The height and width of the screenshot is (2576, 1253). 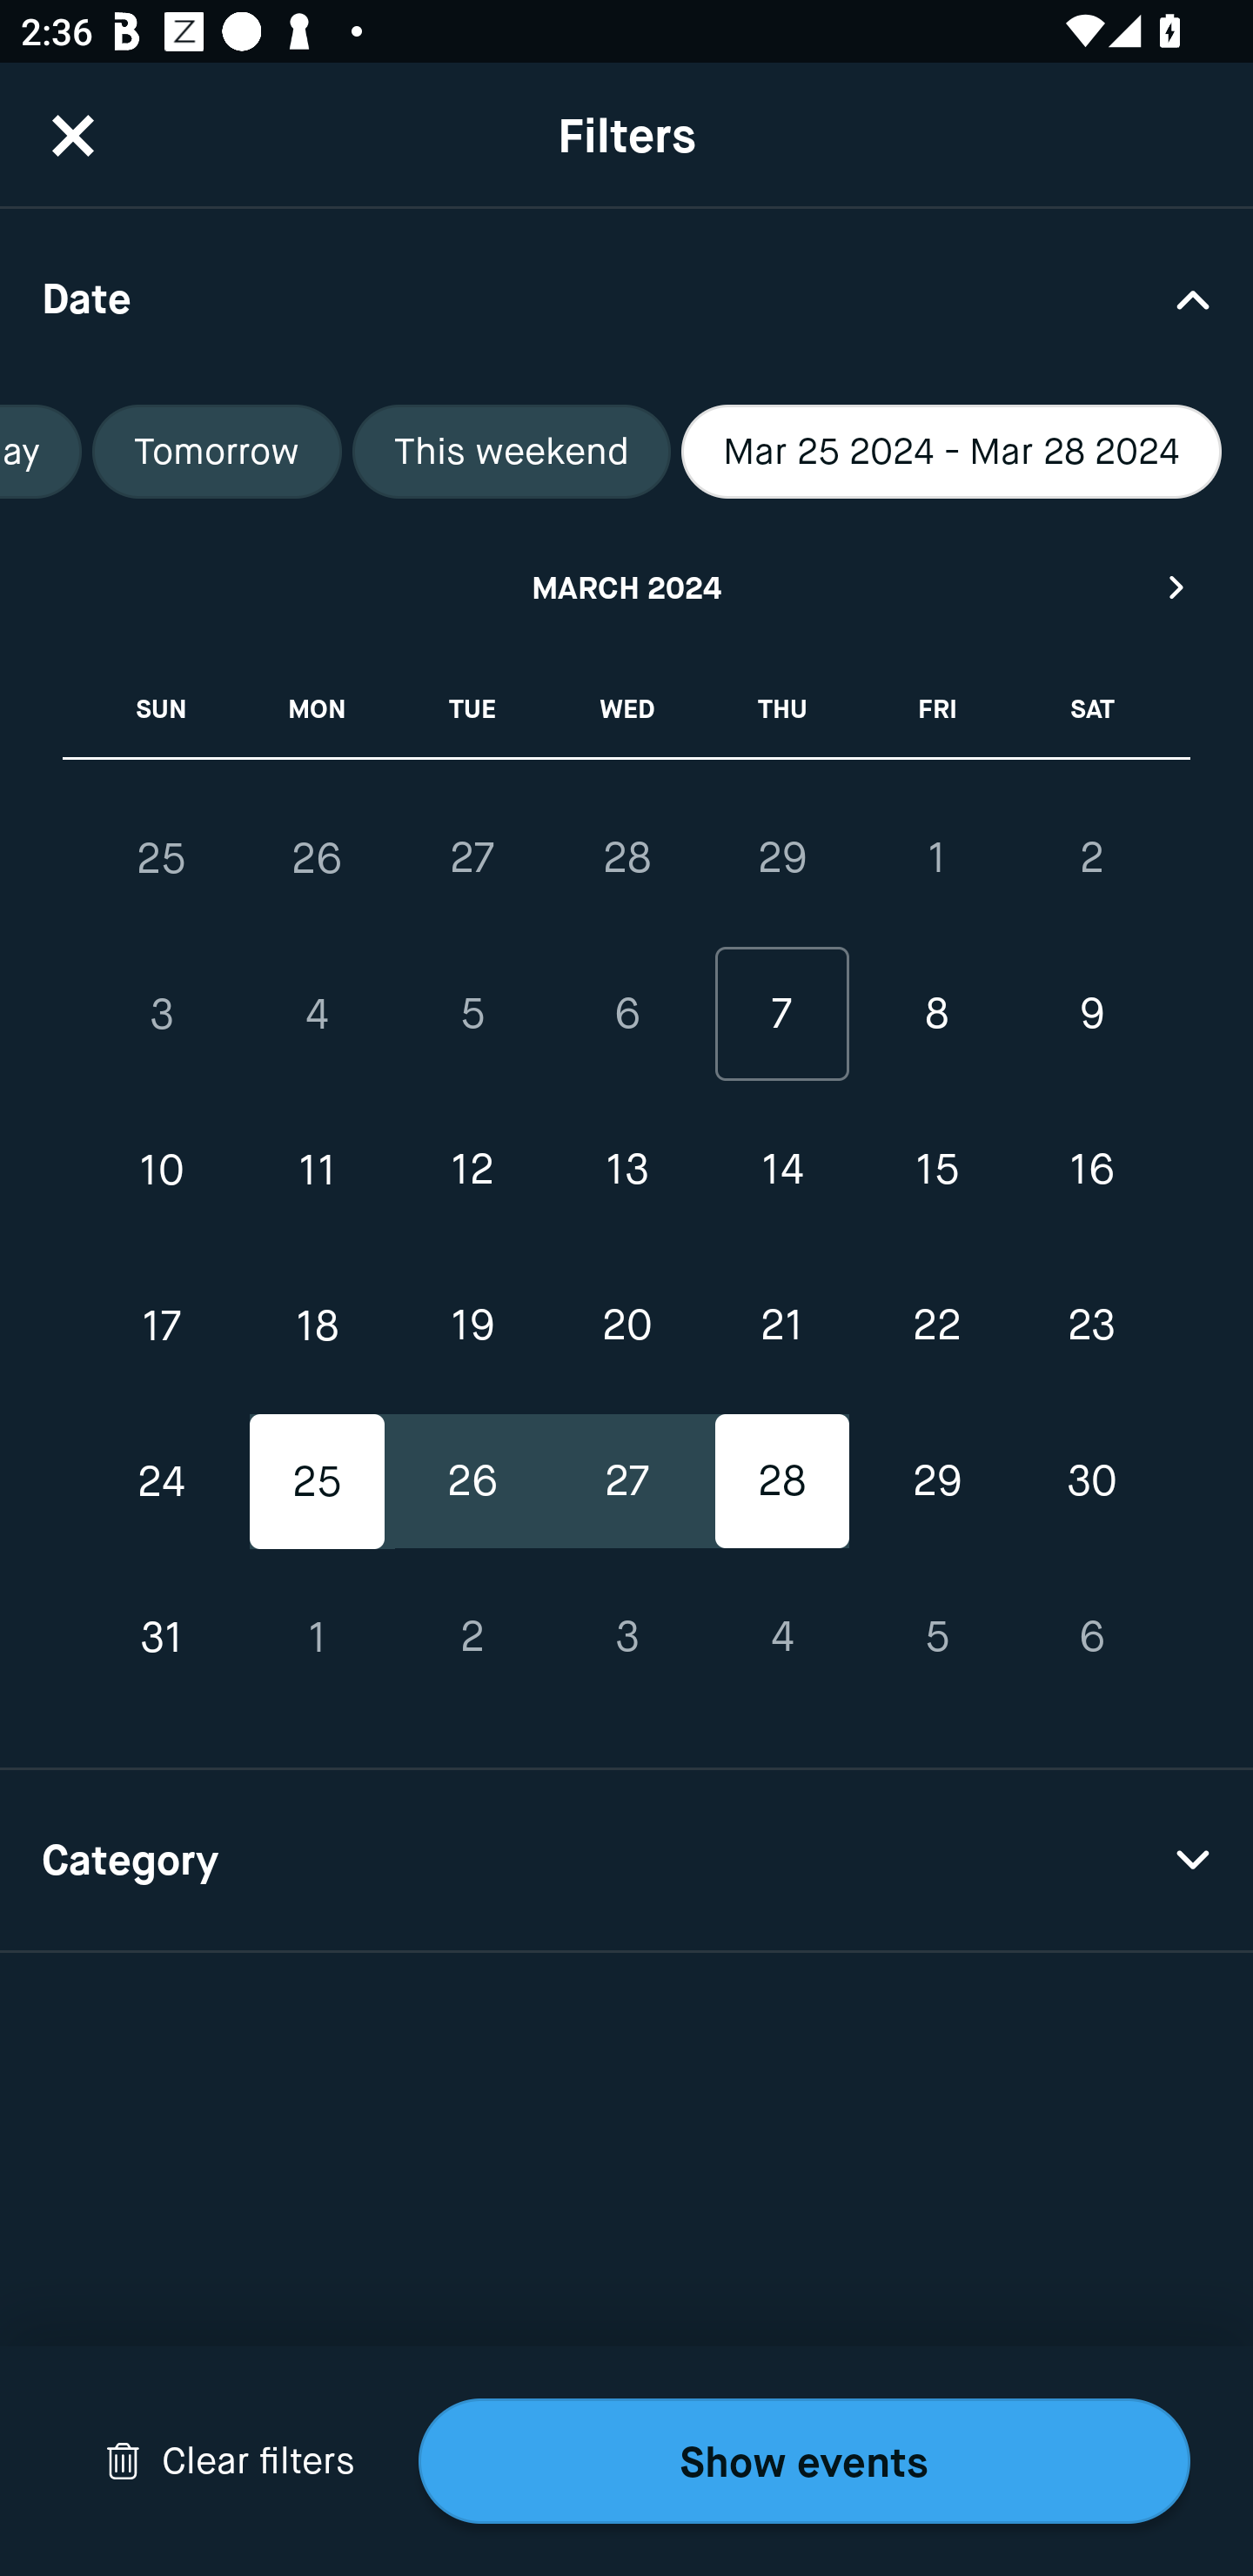 I want to click on 3, so click(x=162, y=1015).